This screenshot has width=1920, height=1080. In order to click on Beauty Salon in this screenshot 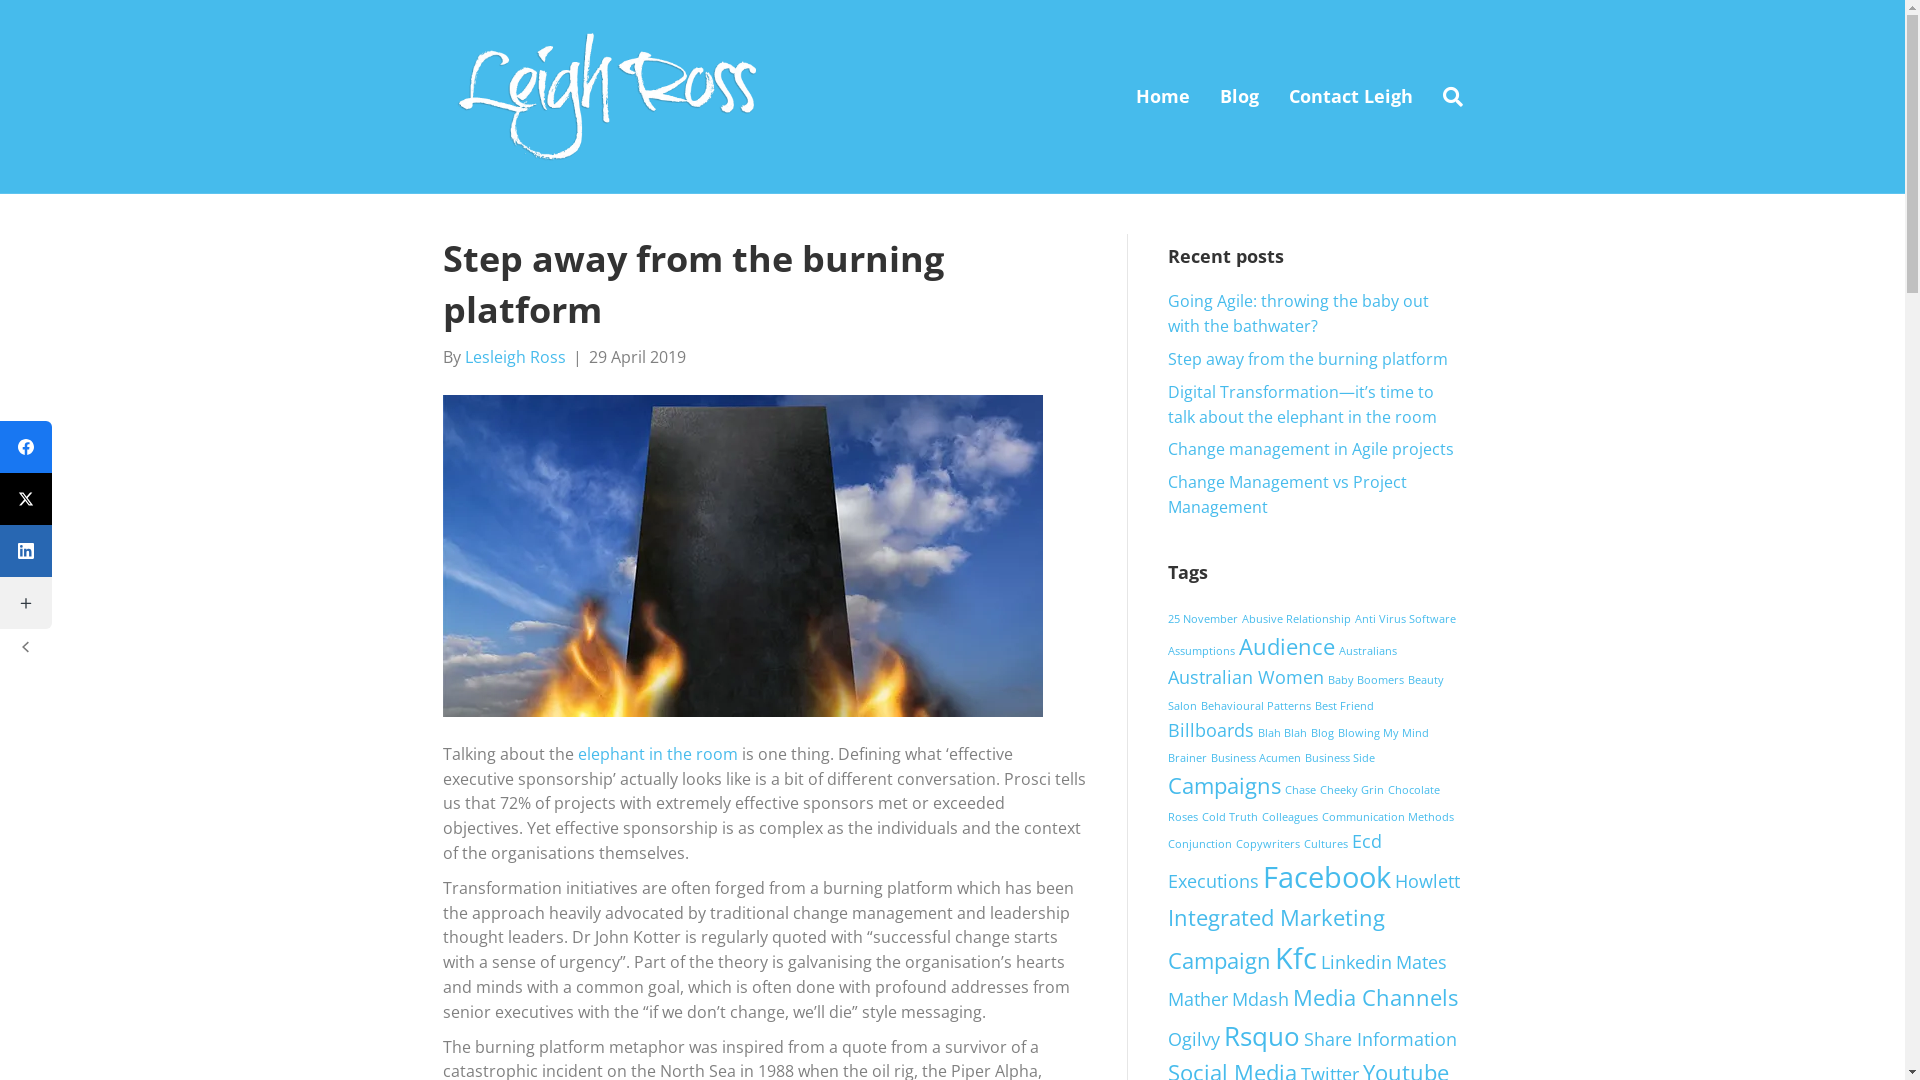, I will do `click(1306, 692)`.